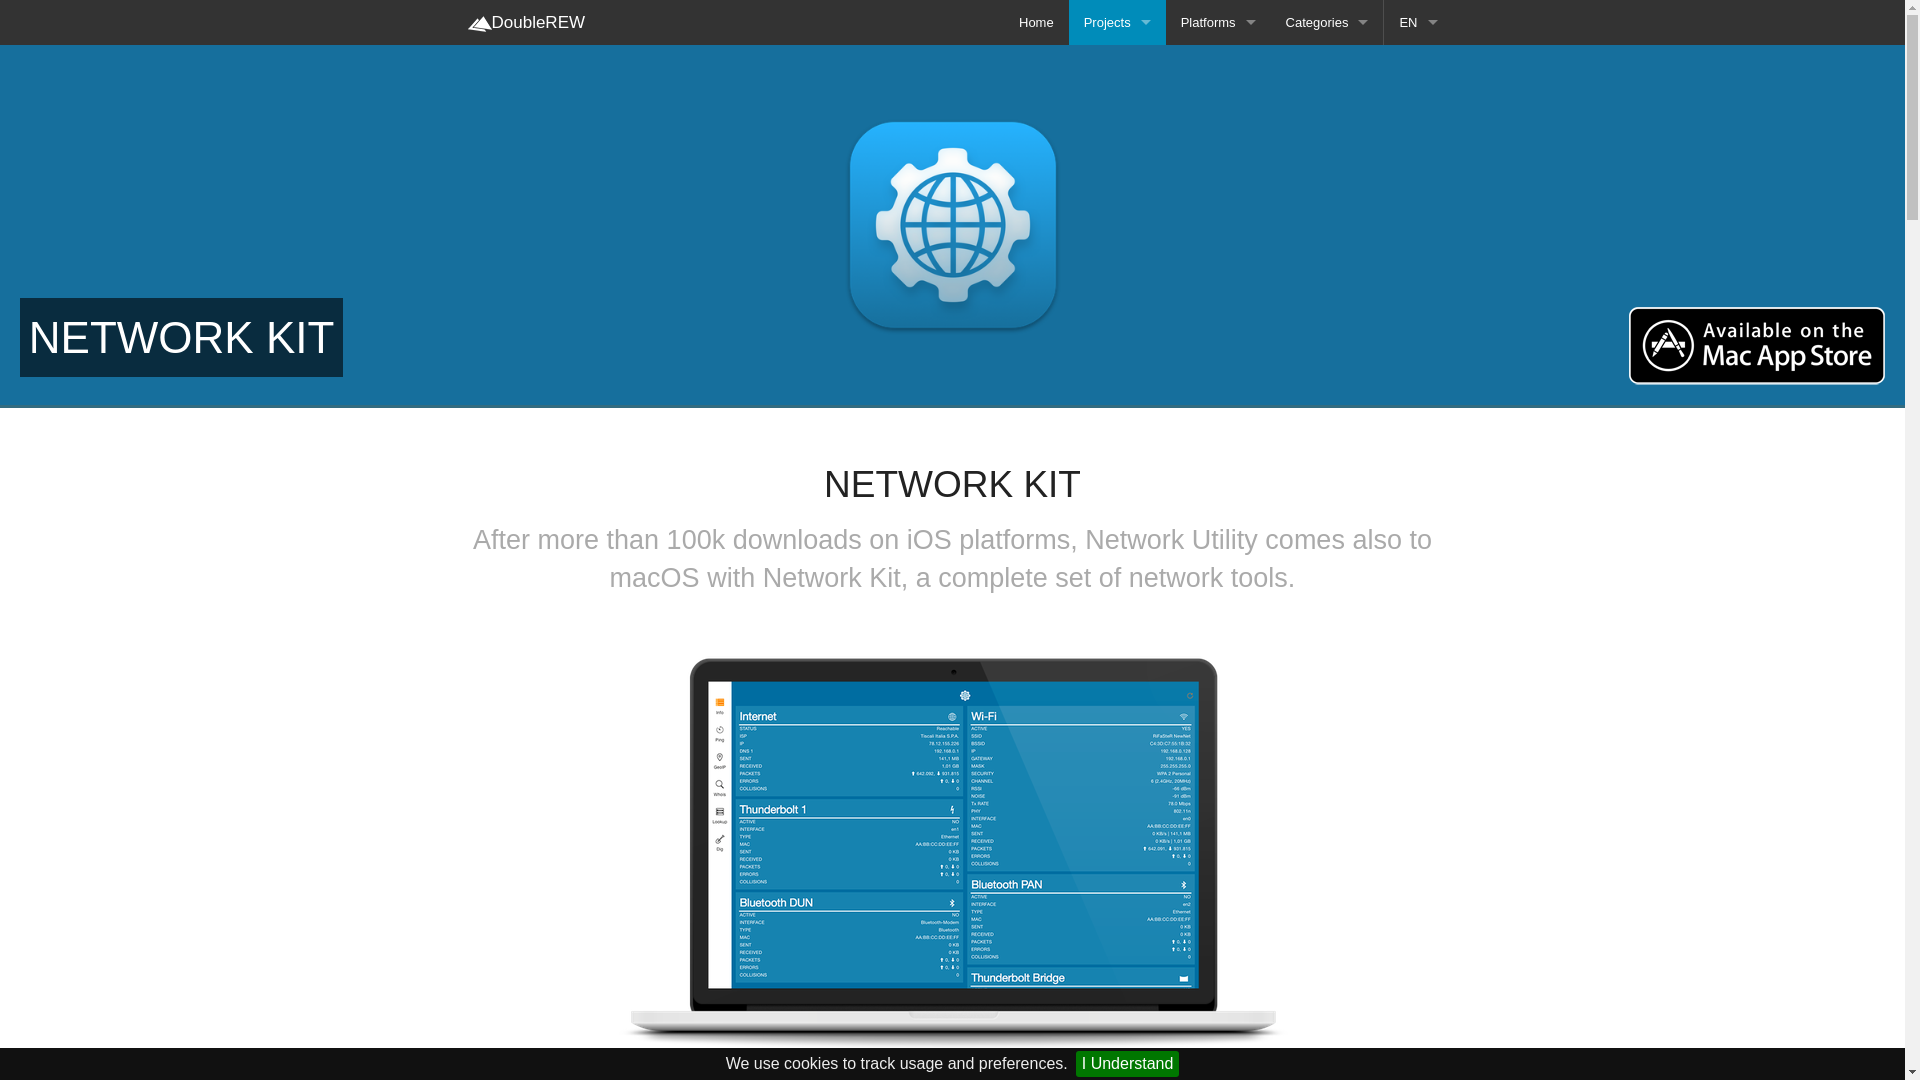 Image resolution: width=1920 pixels, height=1080 pixels. Describe the element at coordinates (1117, 472) in the screenshot. I see `RAP: Random Audio Player` at that location.